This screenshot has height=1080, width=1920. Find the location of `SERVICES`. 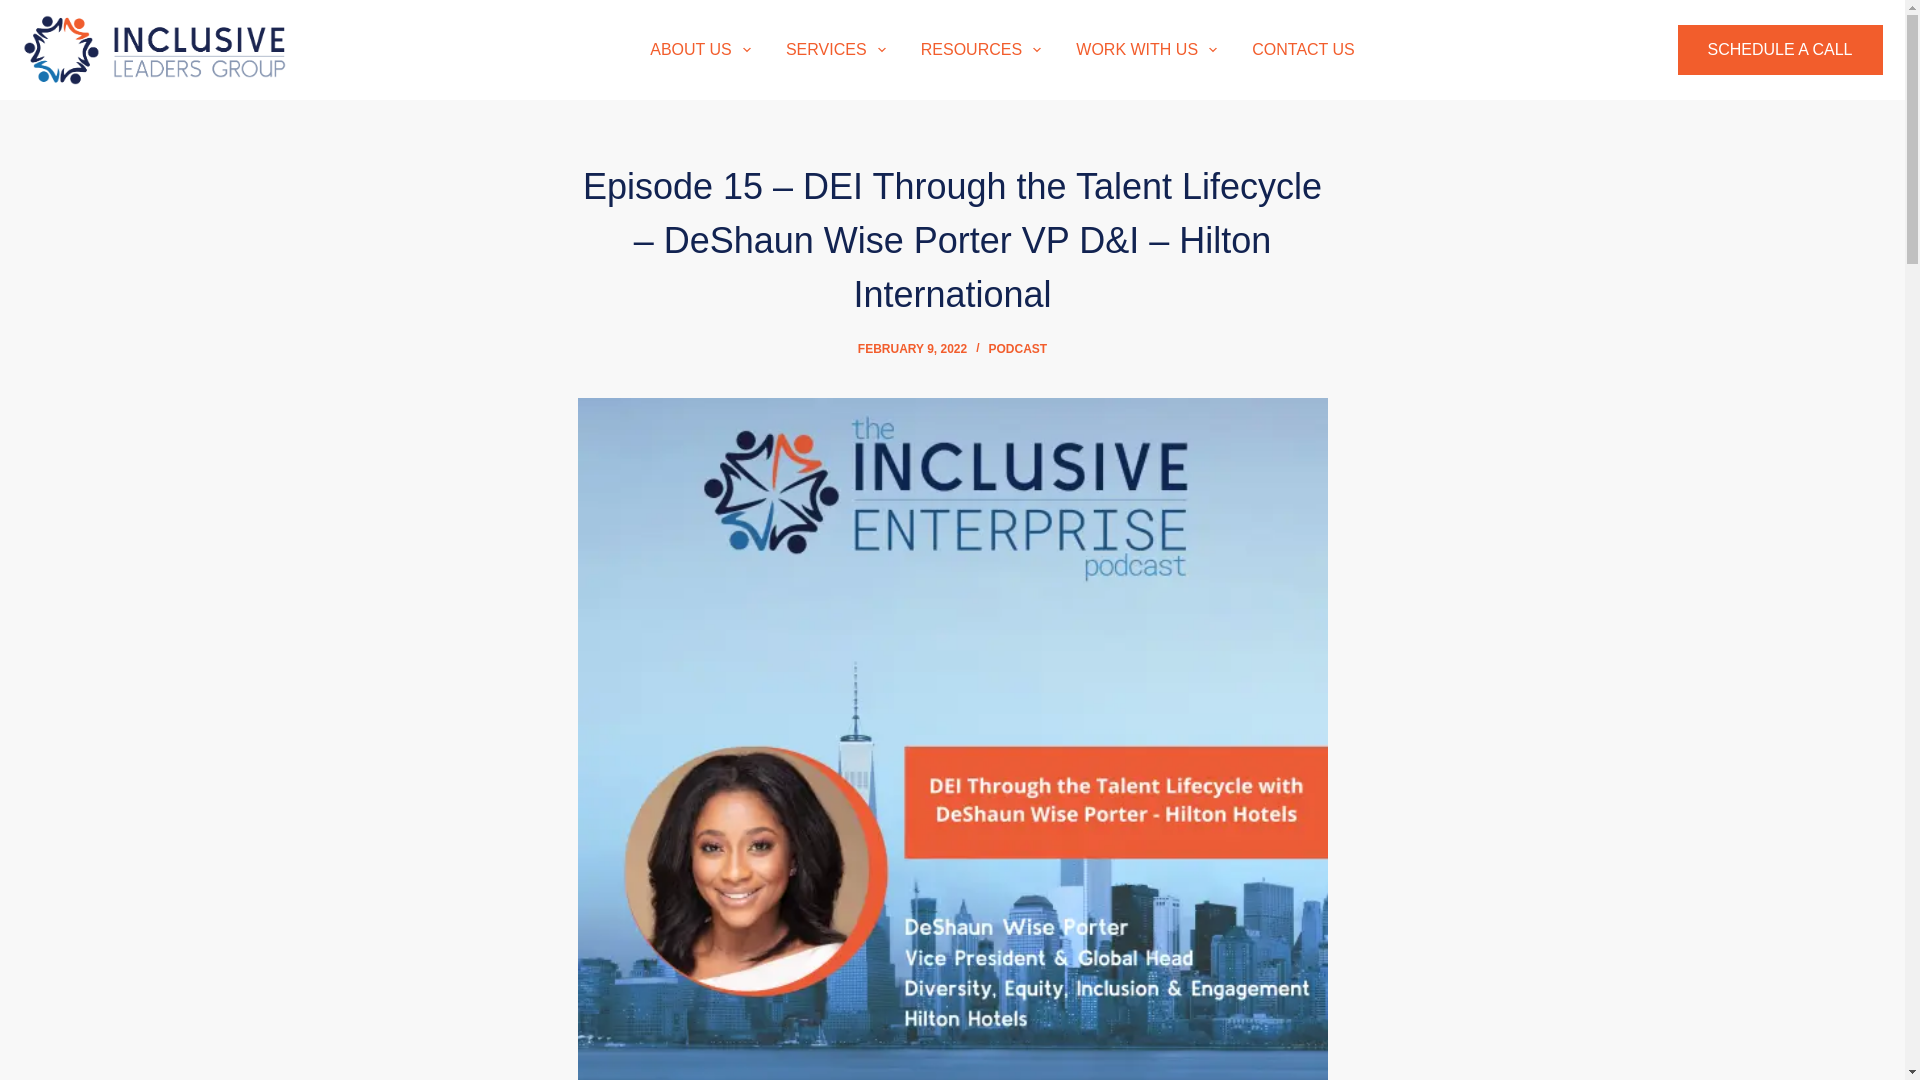

SERVICES is located at coordinates (836, 49).